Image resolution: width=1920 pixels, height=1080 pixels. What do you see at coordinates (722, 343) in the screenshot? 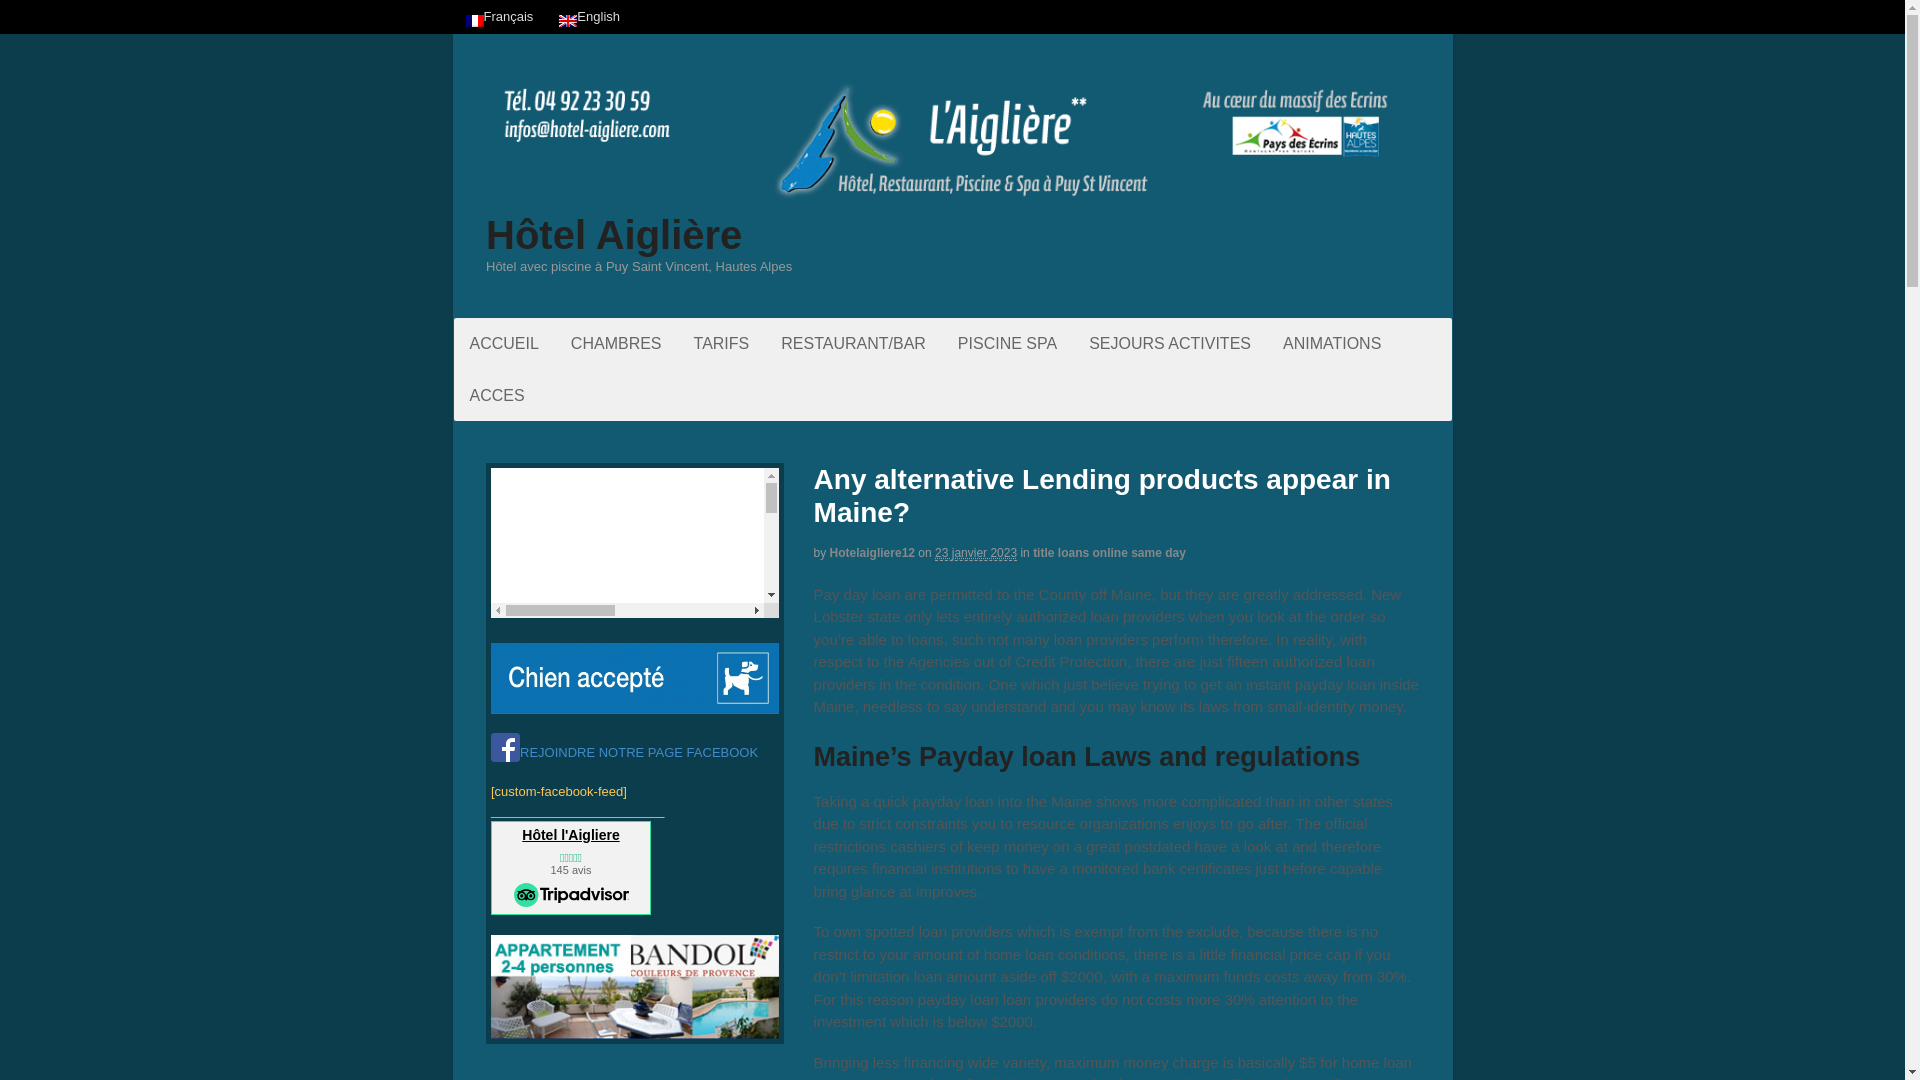
I see `TARIFS` at bounding box center [722, 343].